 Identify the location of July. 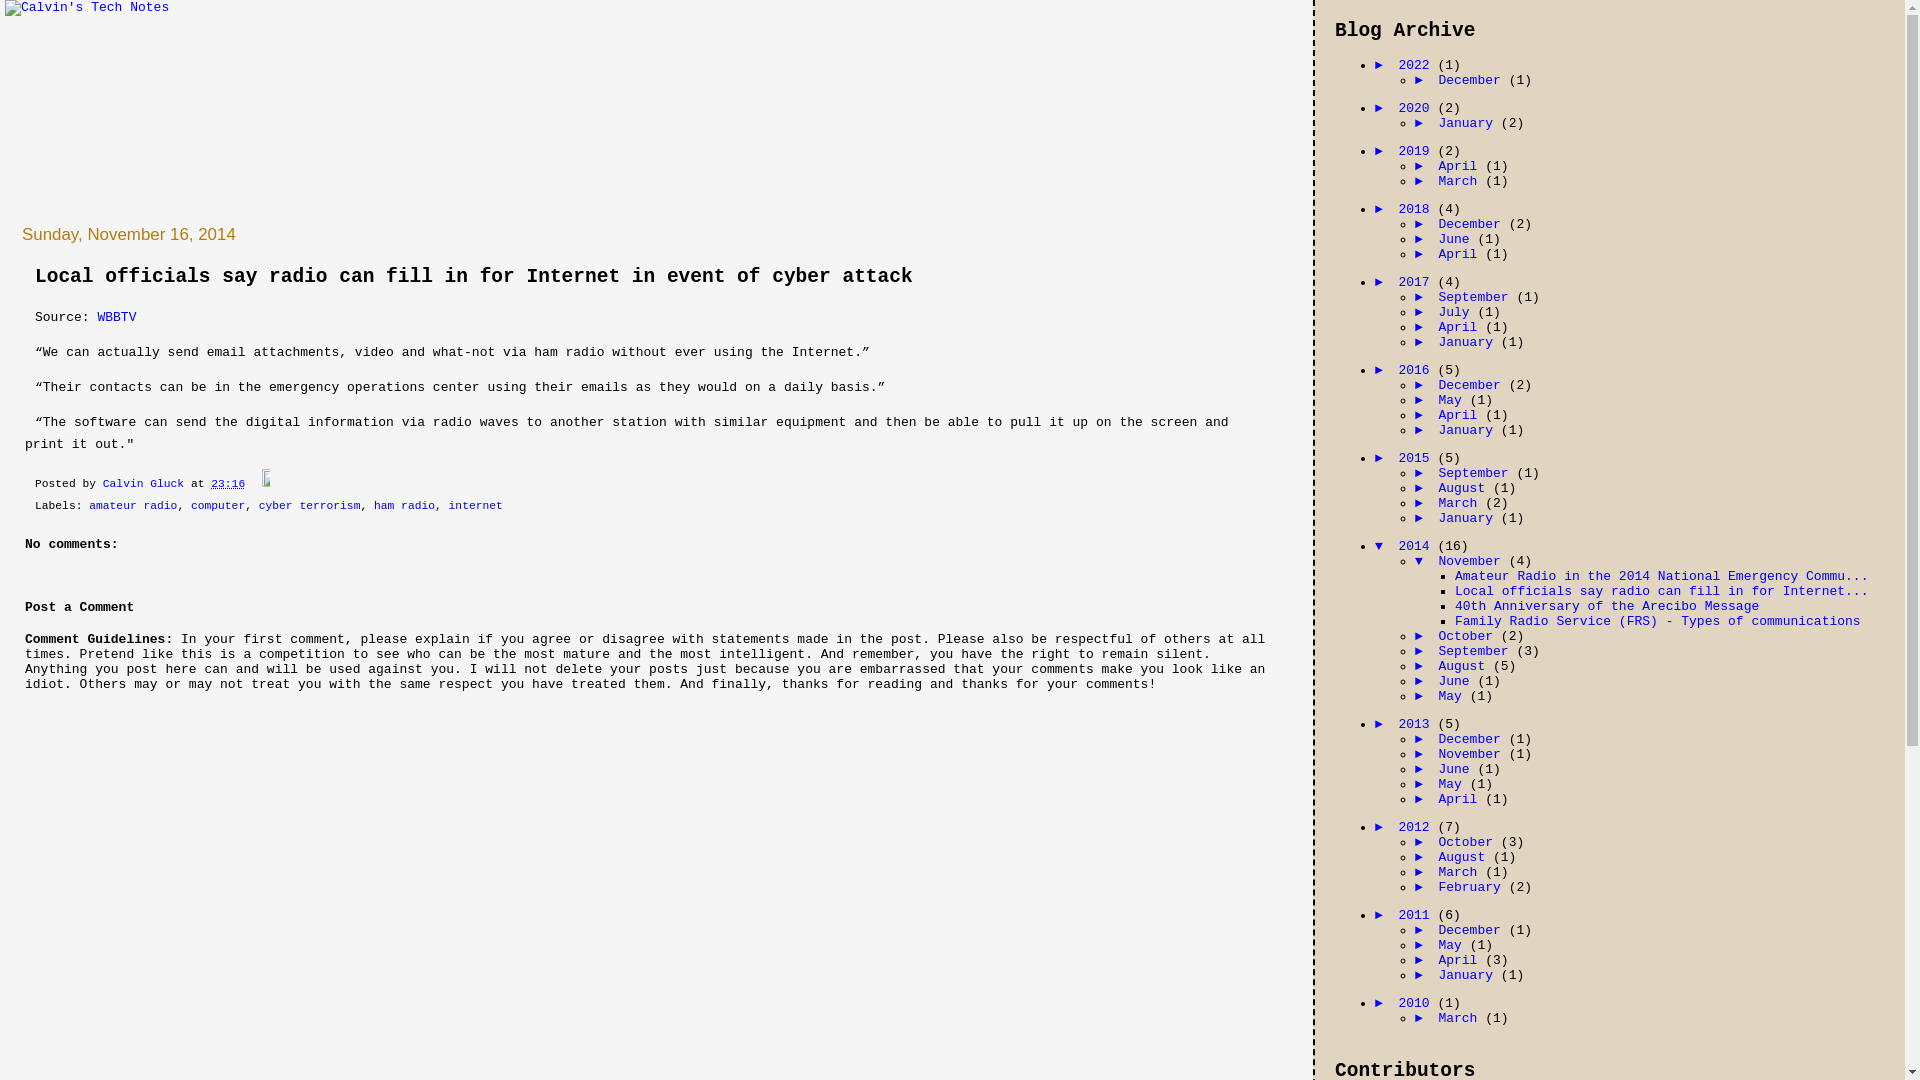
(1458, 312).